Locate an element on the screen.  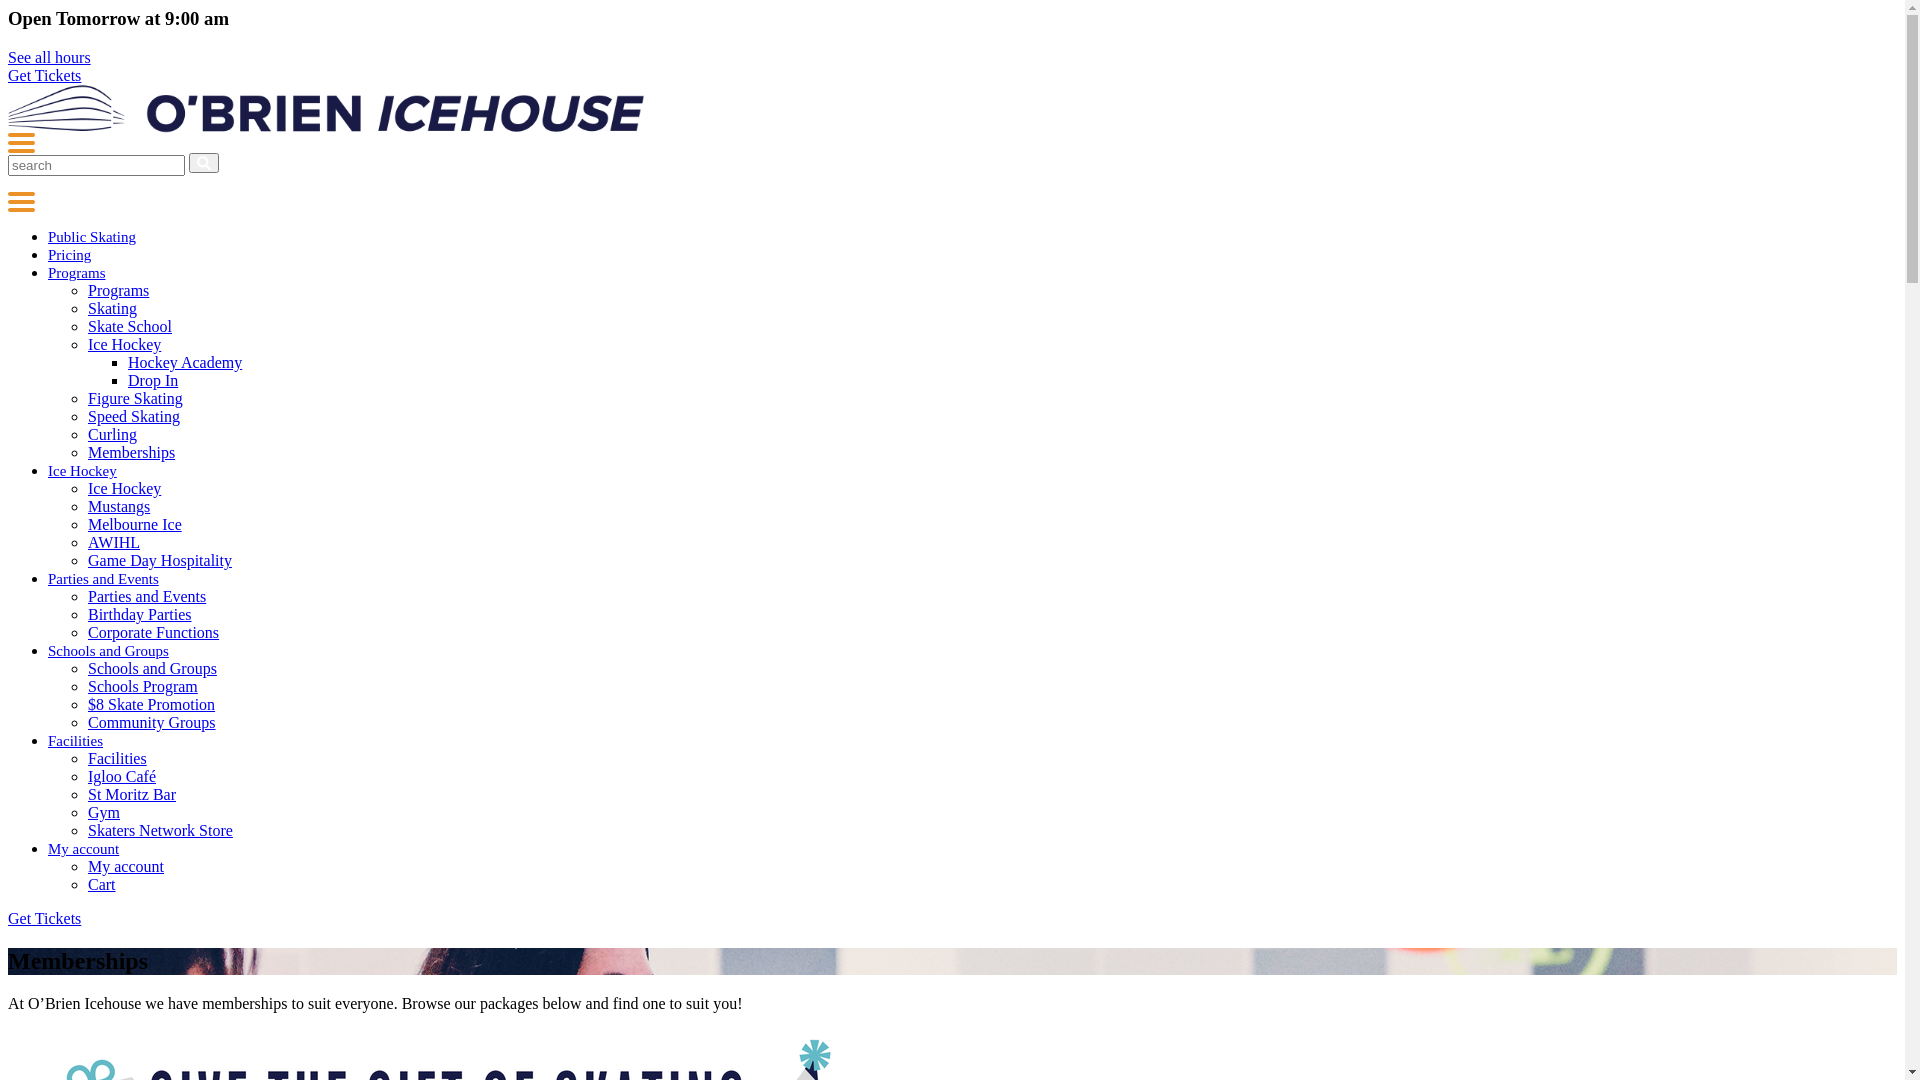
Curling is located at coordinates (112, 434).